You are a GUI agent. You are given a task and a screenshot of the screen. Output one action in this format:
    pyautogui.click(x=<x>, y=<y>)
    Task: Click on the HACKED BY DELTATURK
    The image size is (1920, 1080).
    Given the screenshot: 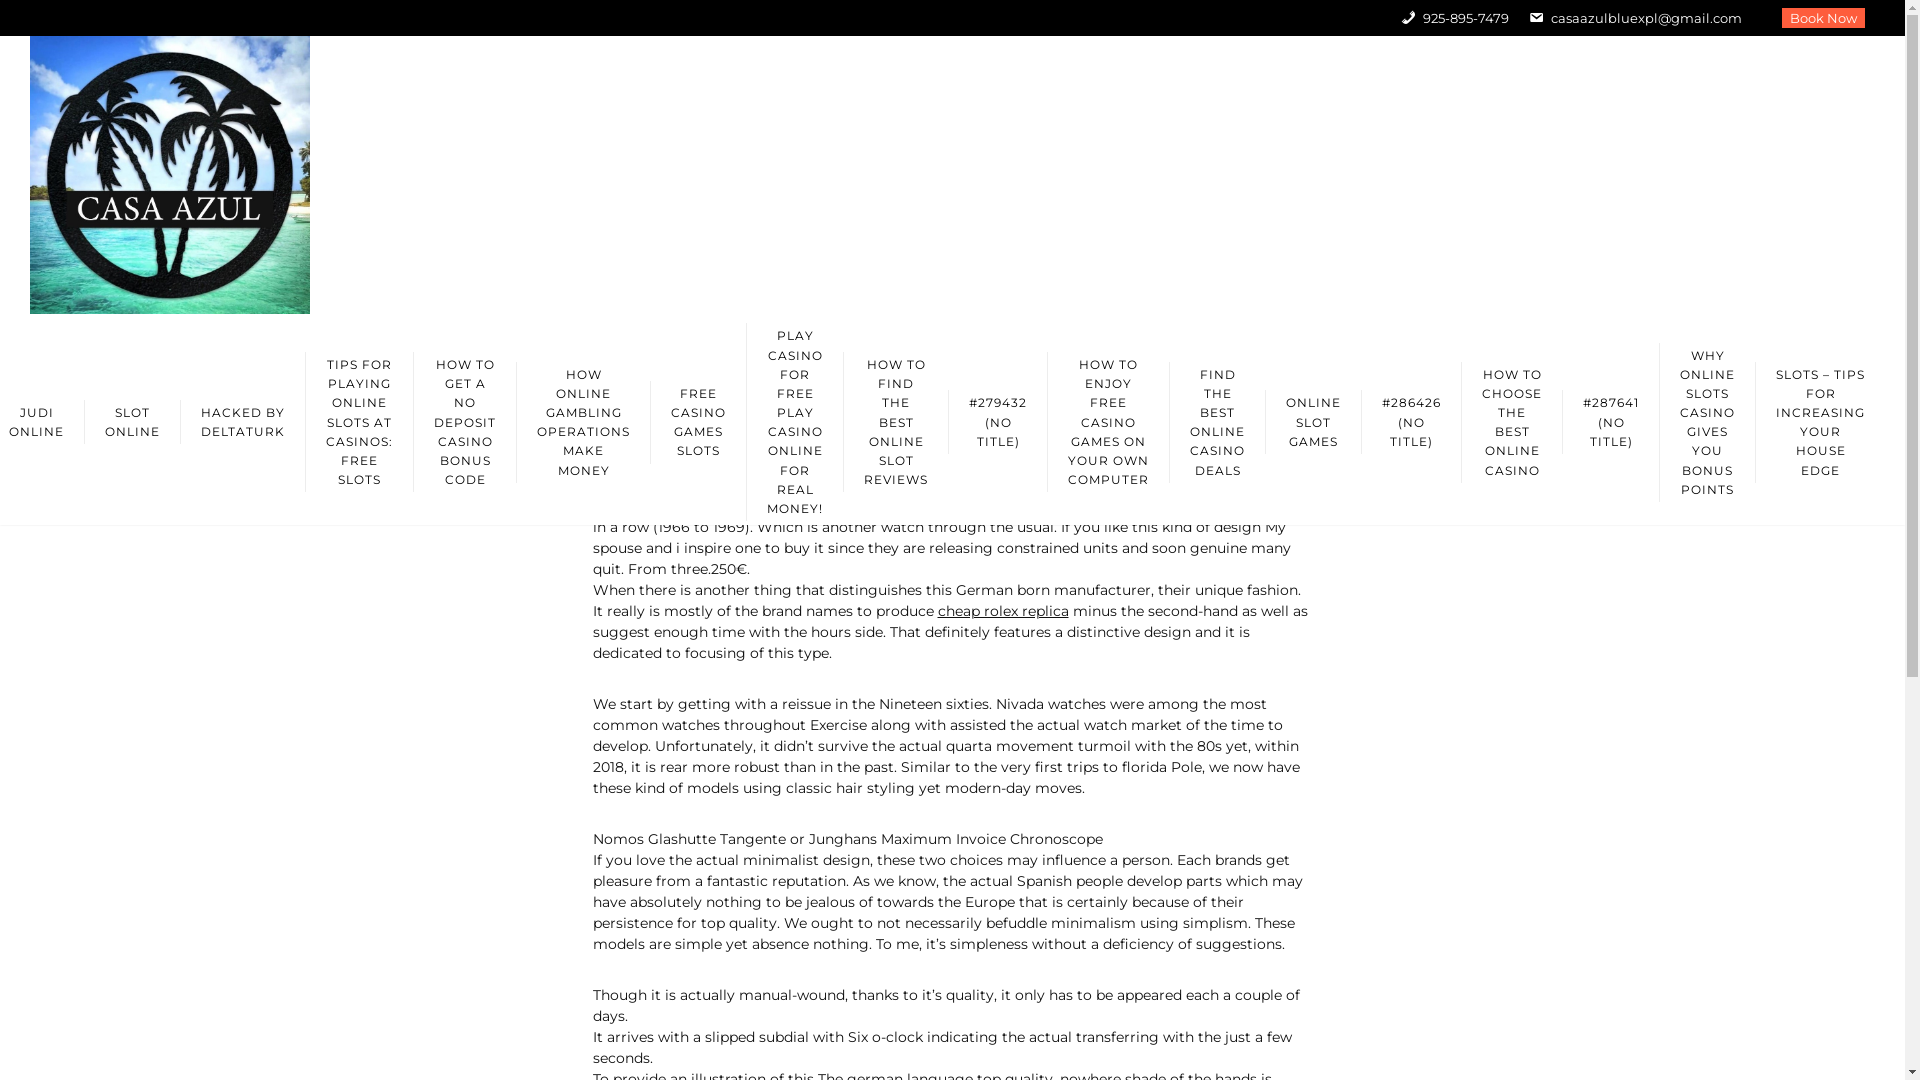 What is the action you would take?
    pyautogui.click(x=242, y=422)
    